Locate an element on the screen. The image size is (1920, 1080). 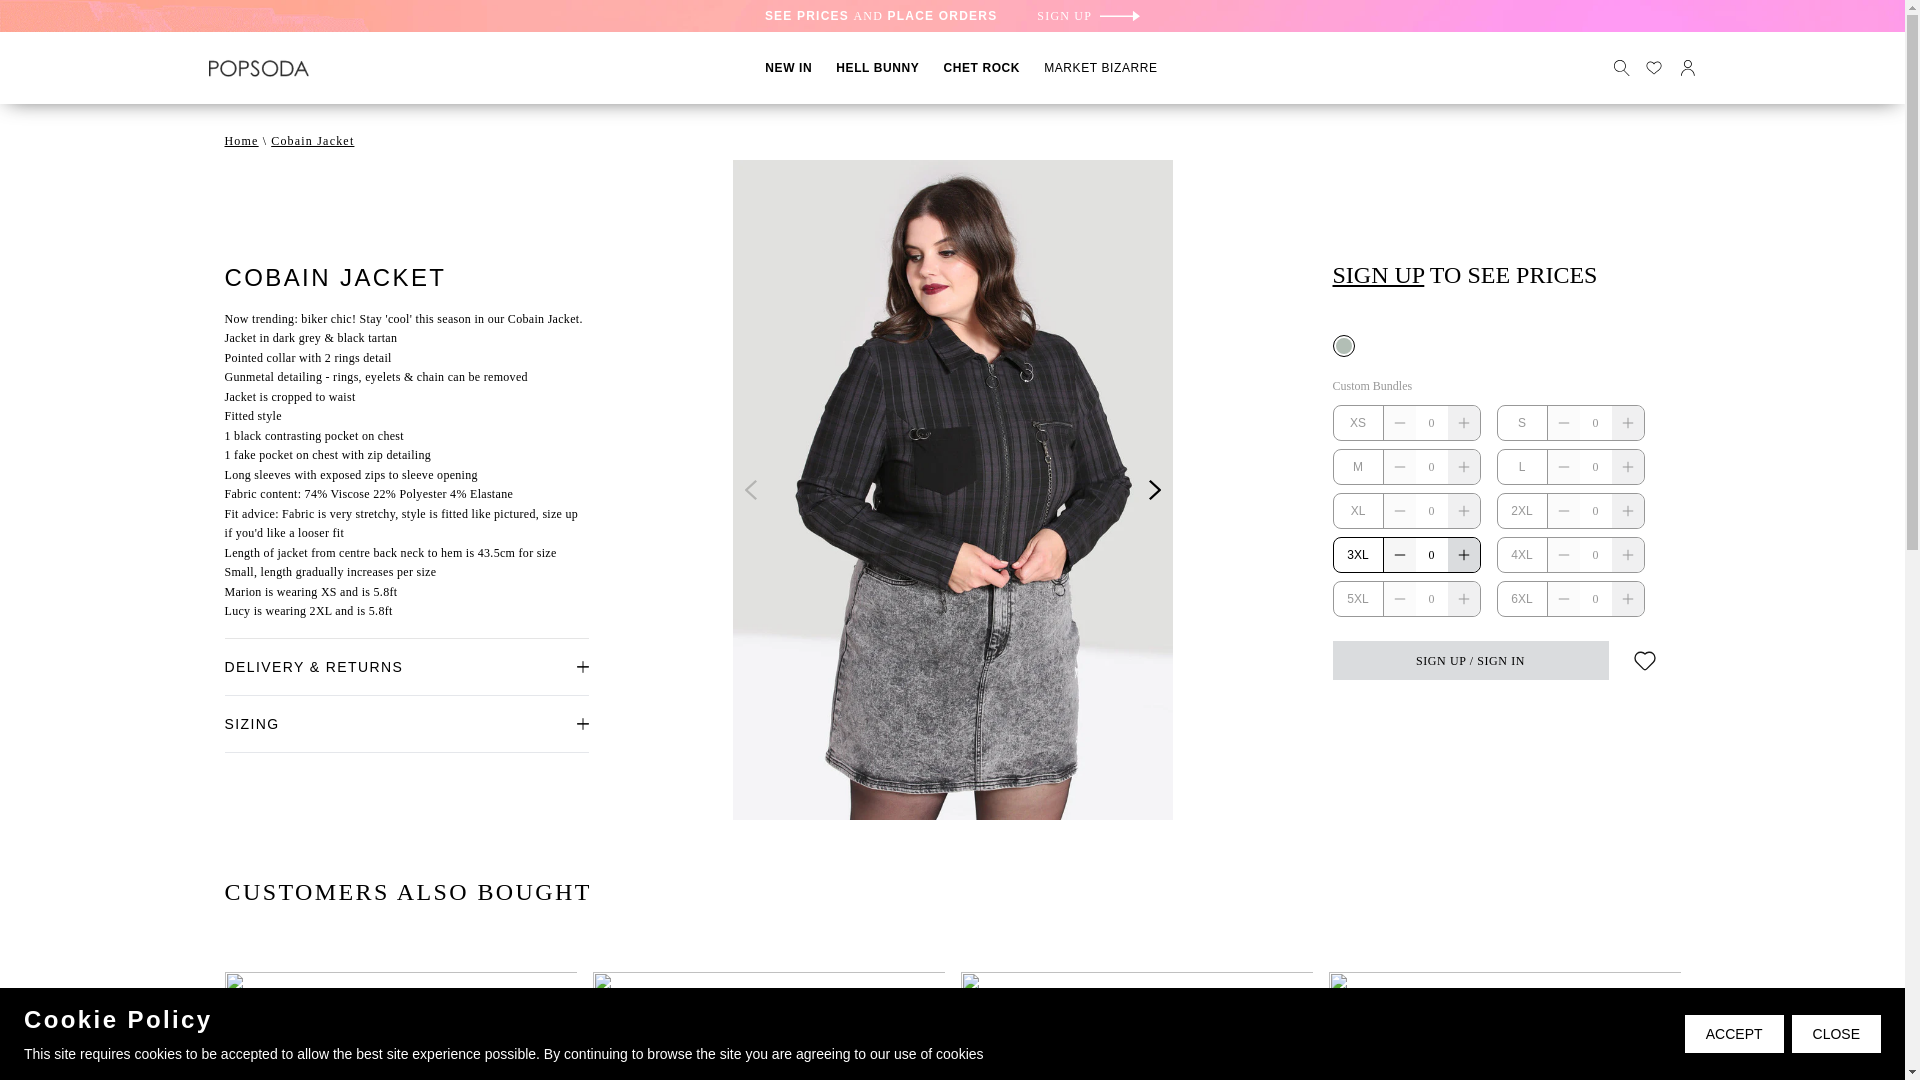
0 is located at coordinates (1432, 422).